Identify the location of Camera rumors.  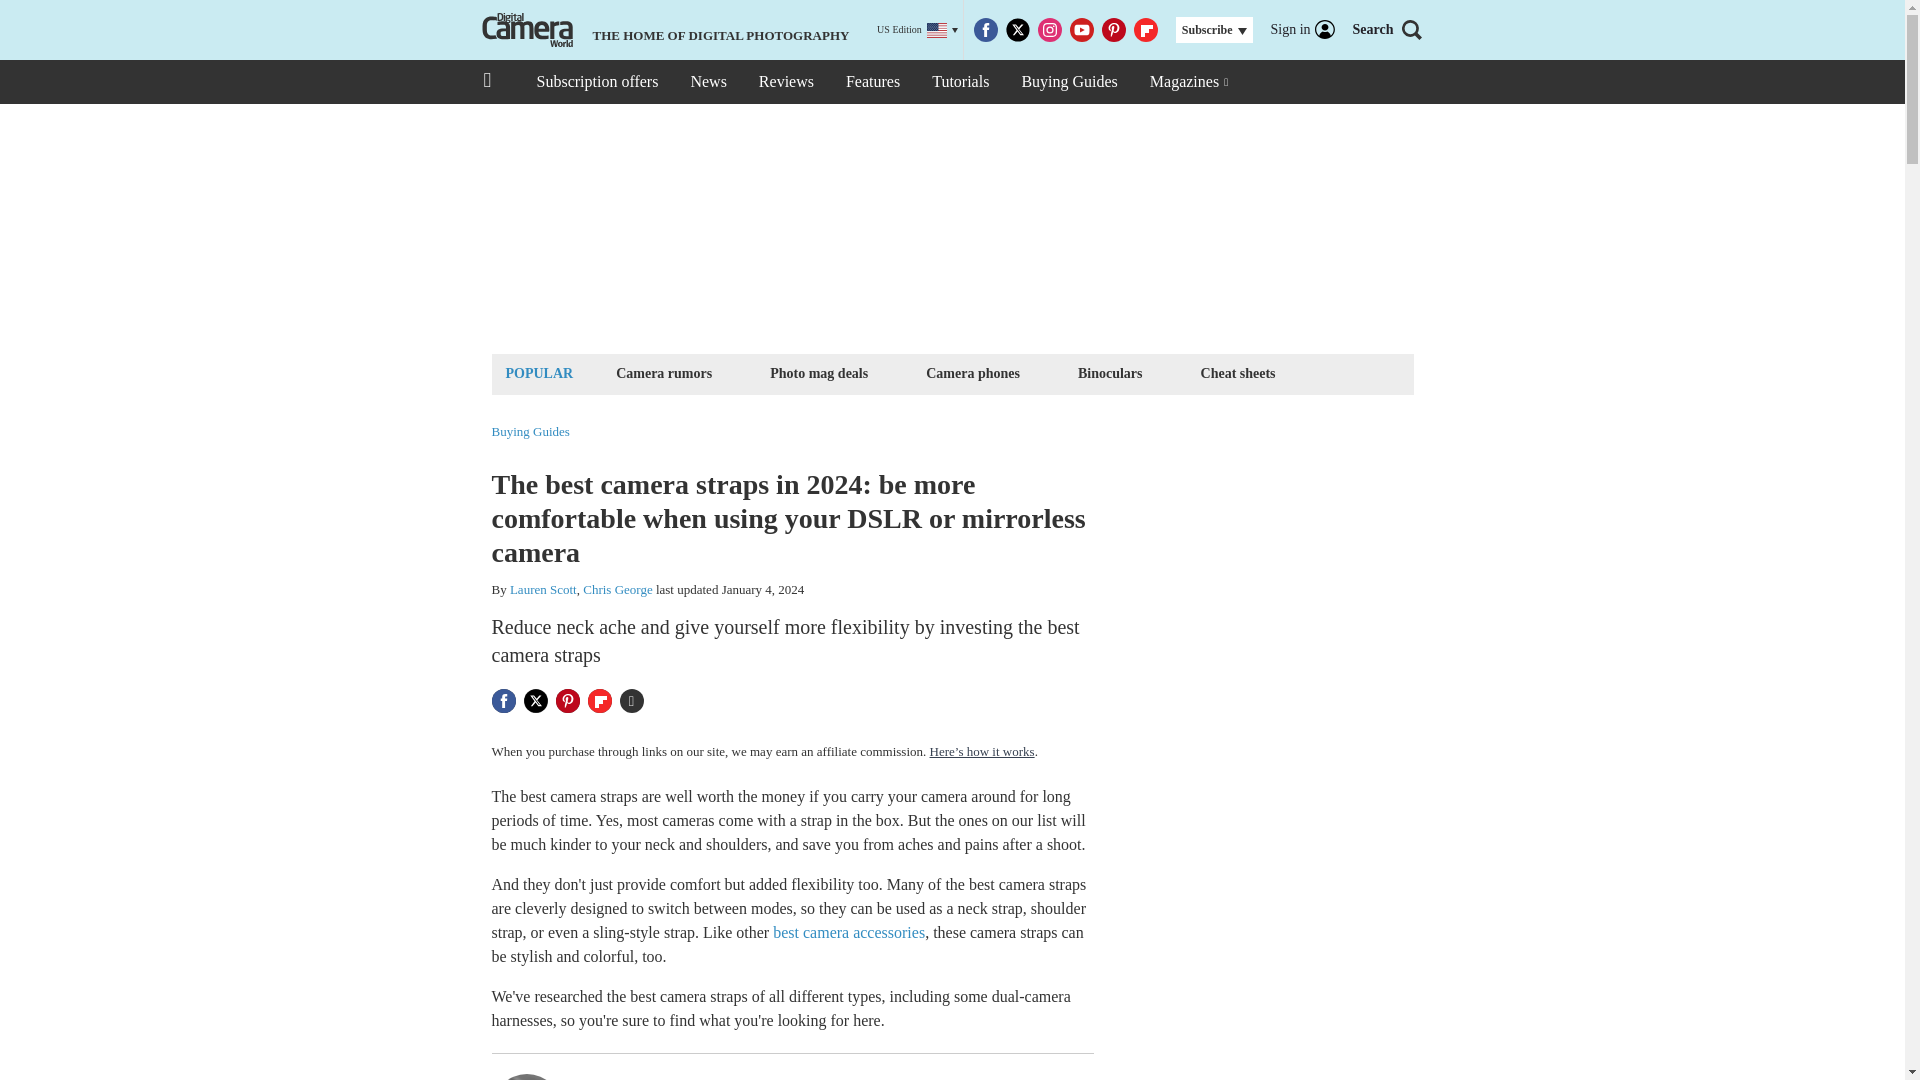
(663, 372).